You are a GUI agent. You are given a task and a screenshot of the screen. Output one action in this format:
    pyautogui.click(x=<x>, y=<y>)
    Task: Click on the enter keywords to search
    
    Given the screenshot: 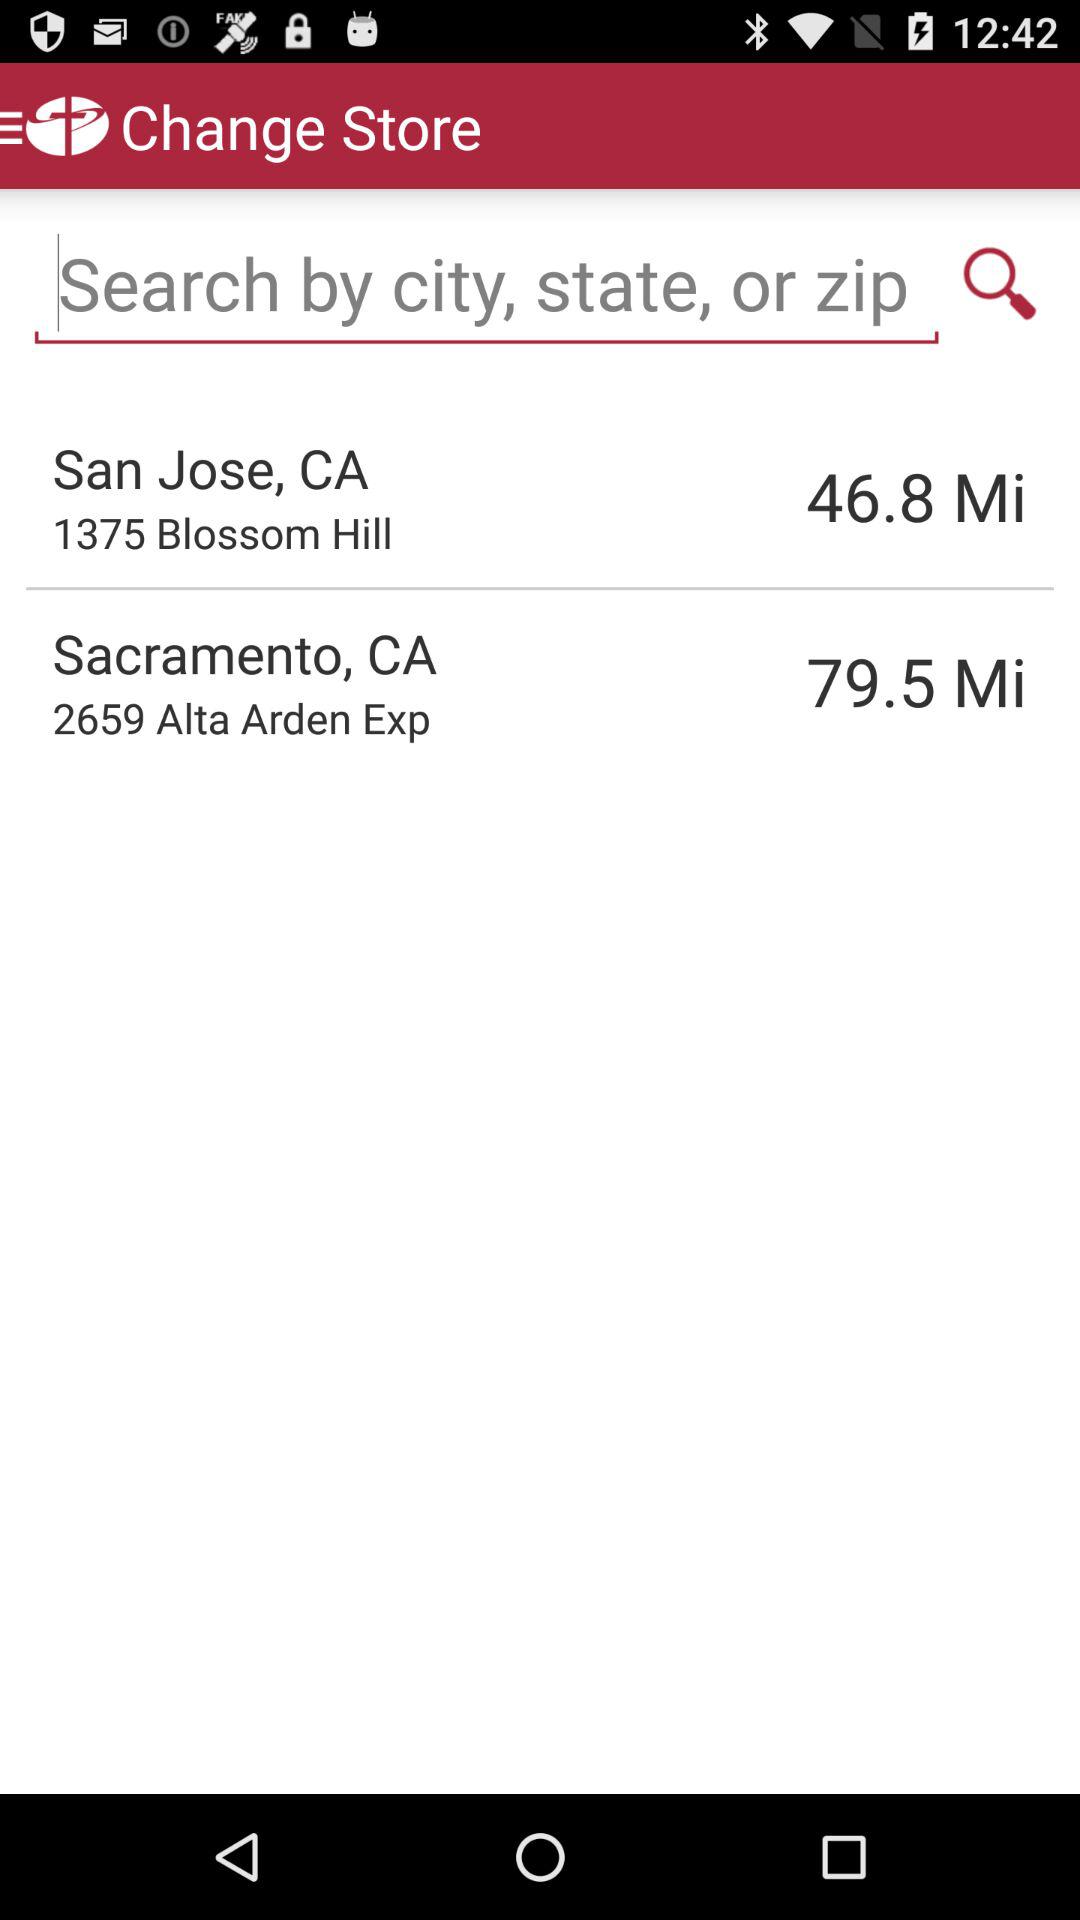 What is the action you would take?
    pyautogui.click(x=486, y=284)
    